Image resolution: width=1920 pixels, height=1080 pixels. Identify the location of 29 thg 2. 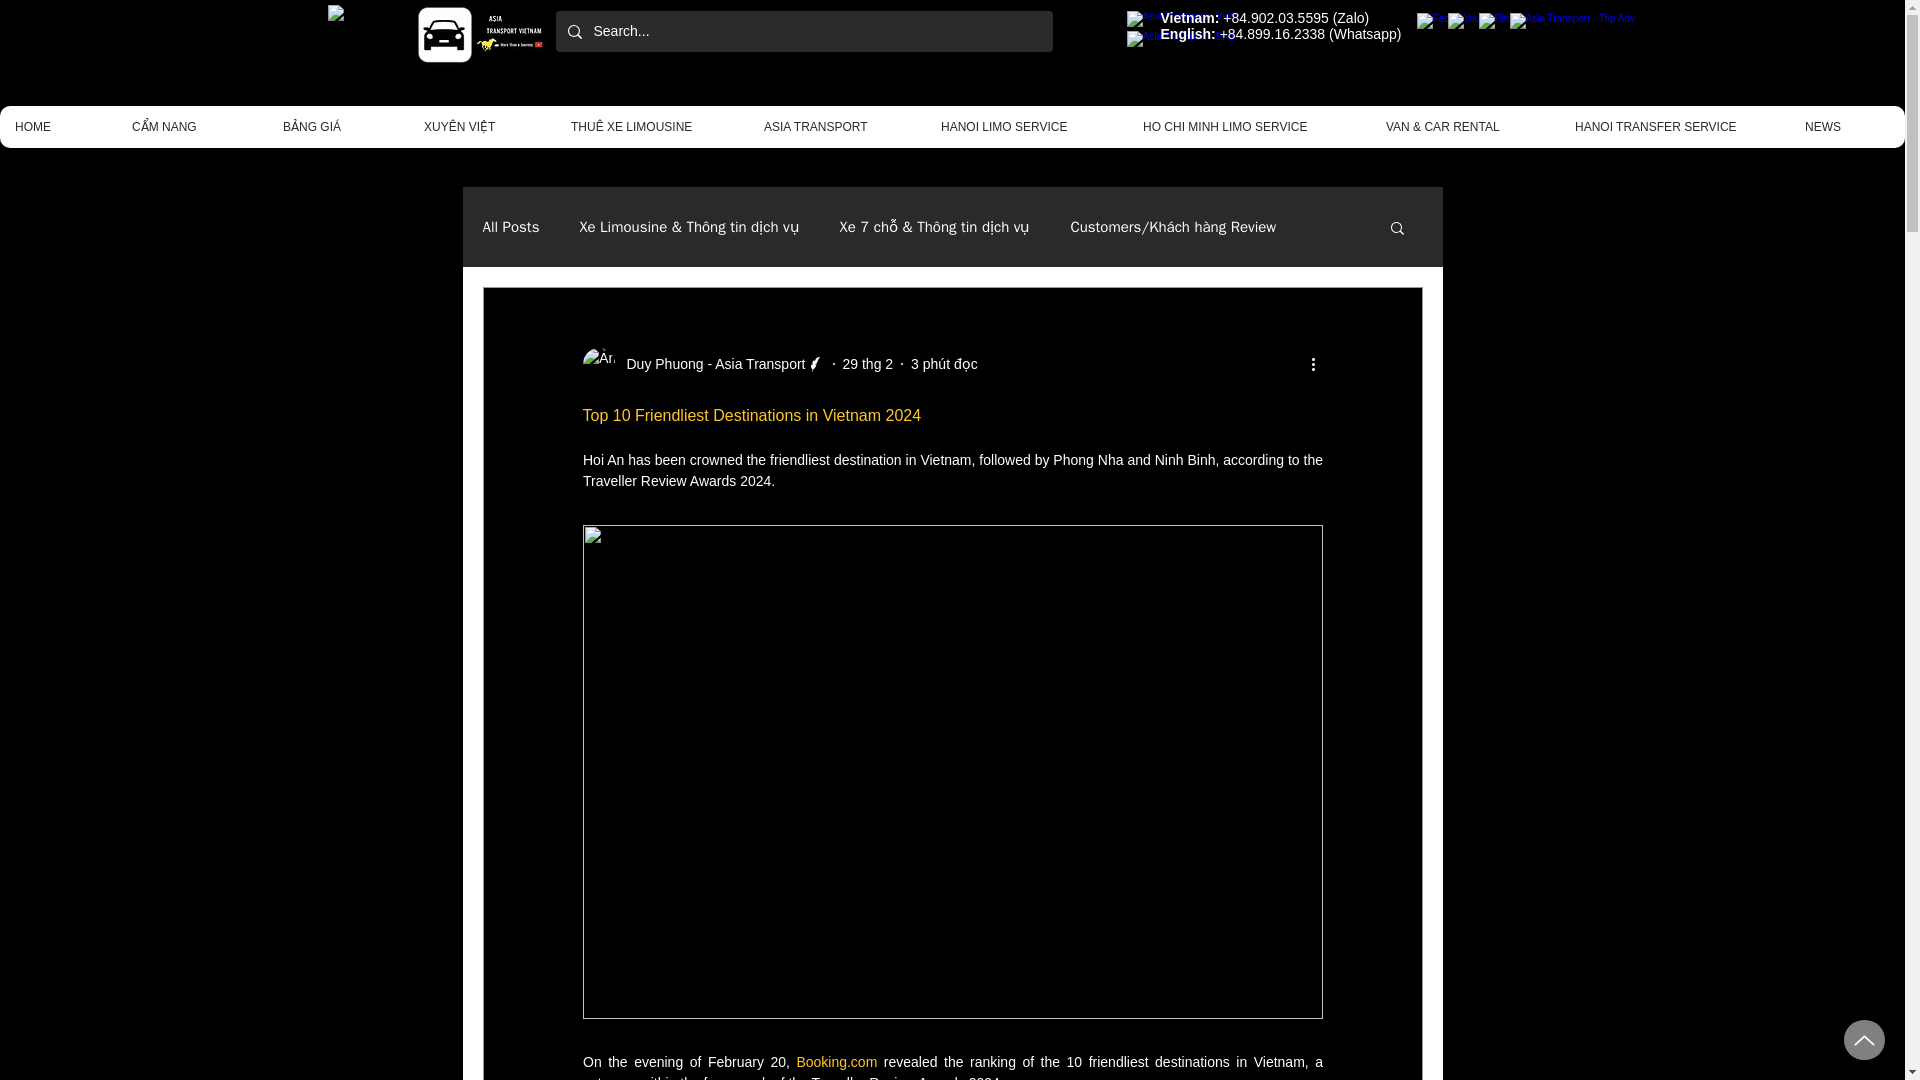
(867, 364).